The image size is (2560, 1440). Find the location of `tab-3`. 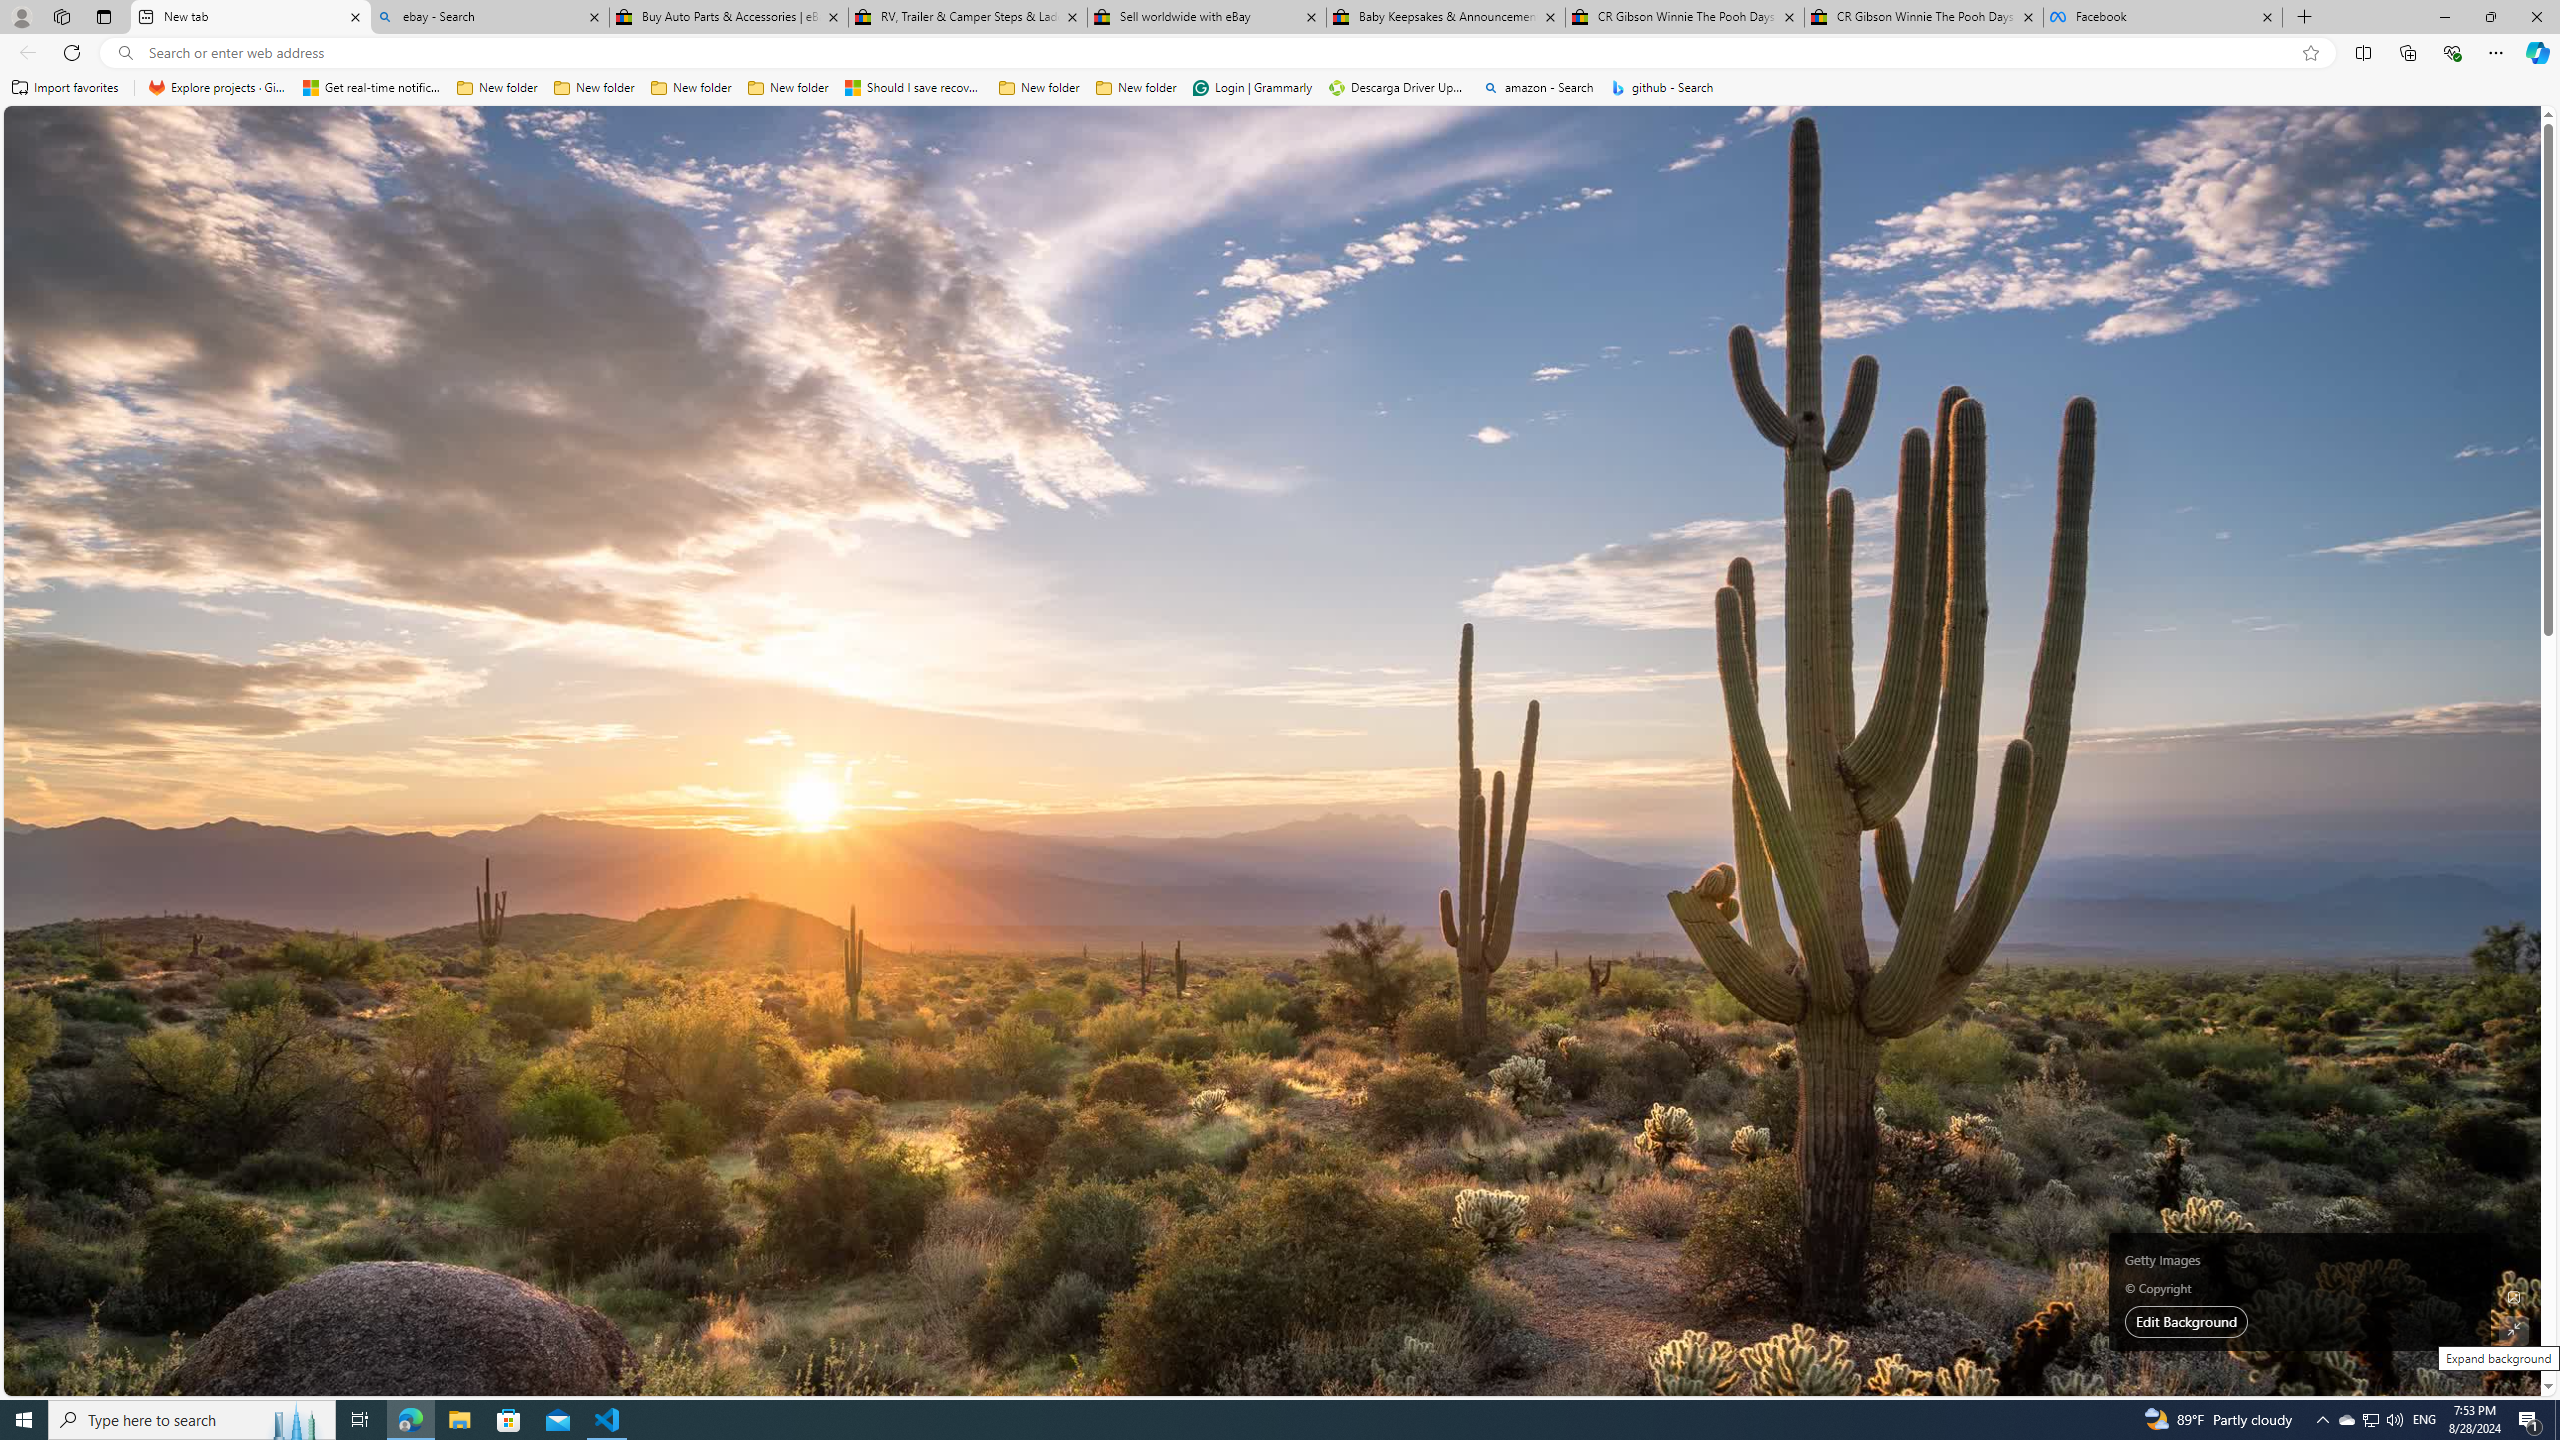

tab-3 is located at coordinates (1803, 895).